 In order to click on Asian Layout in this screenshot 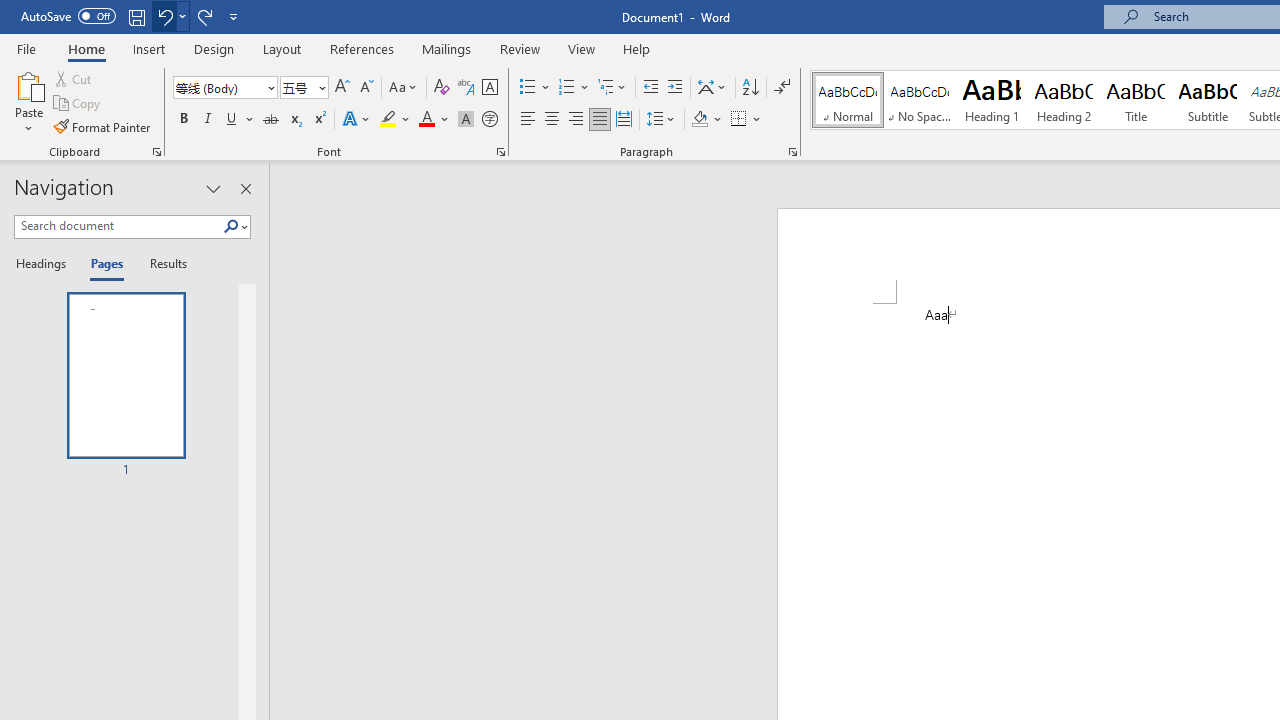, I will do `click(712, 88)`.